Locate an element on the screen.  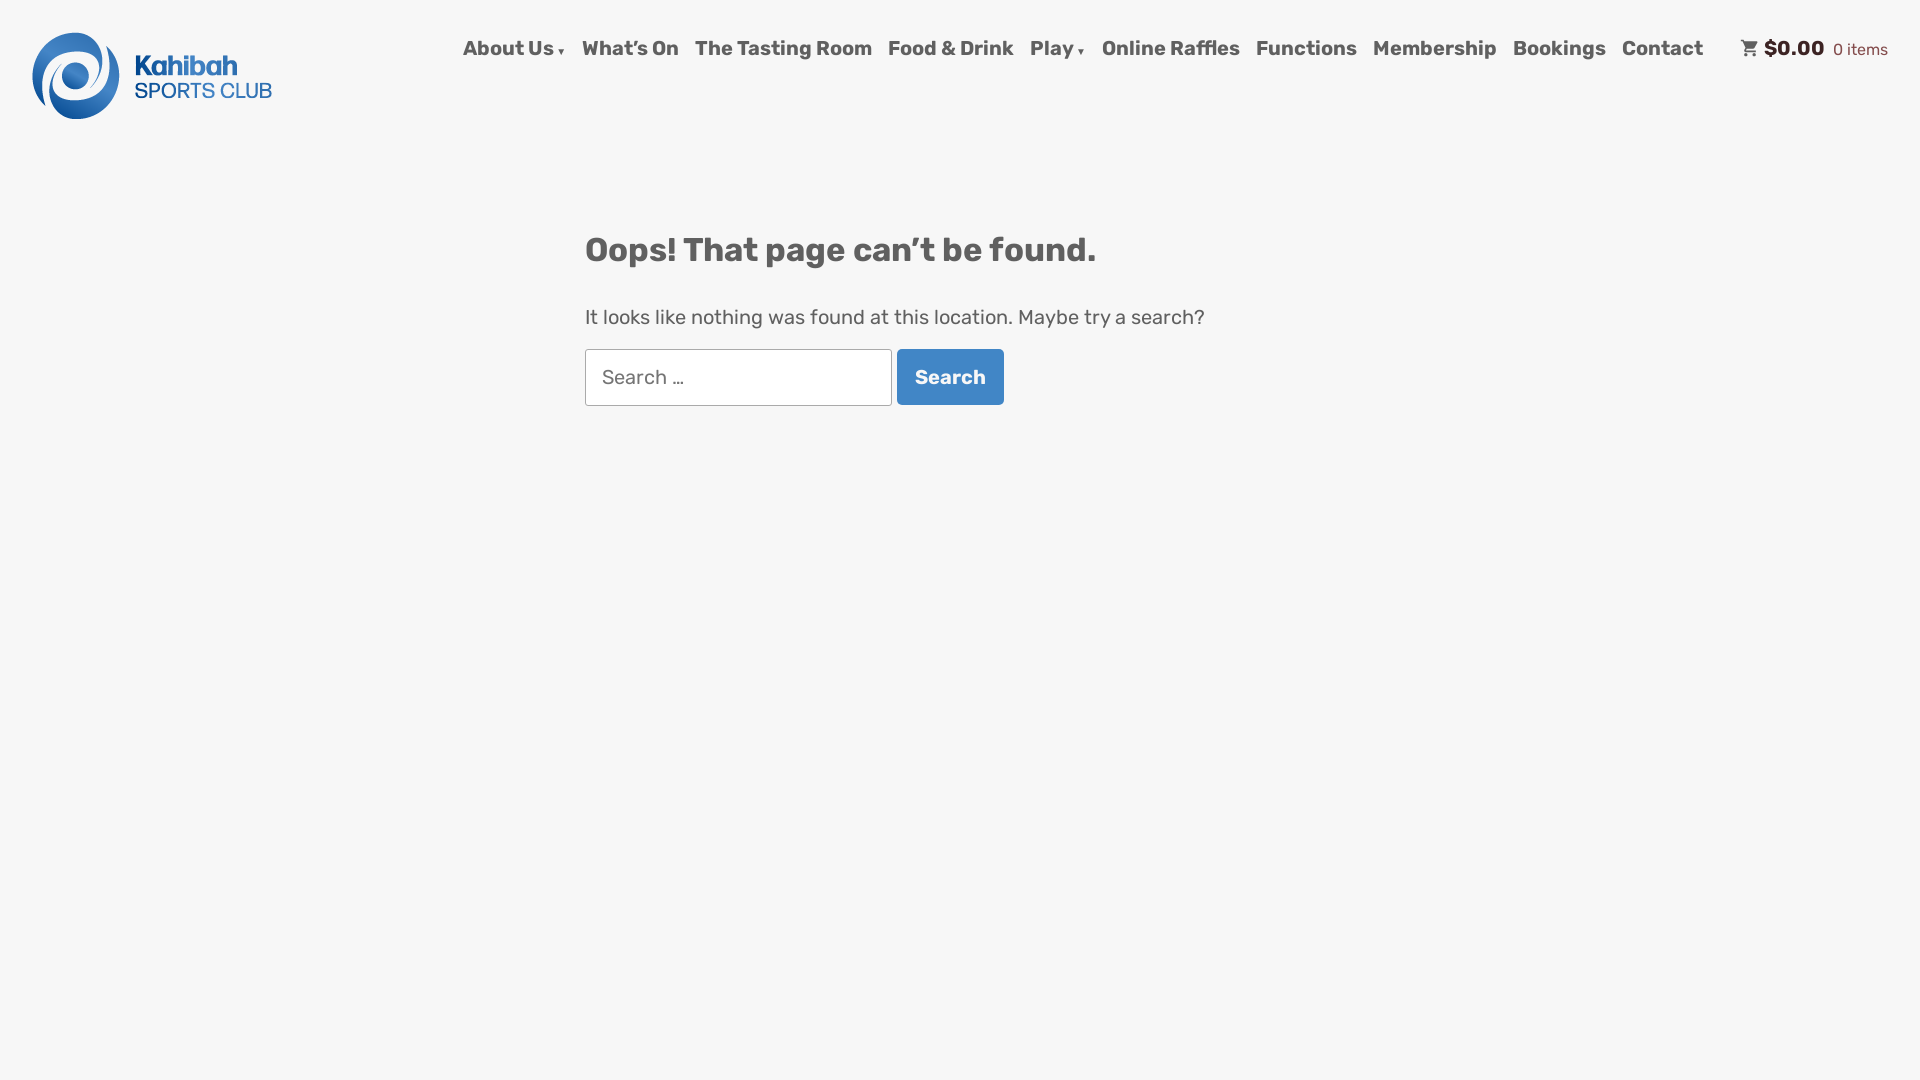
$0.00 0 items is located at coordinates (1814, 49).